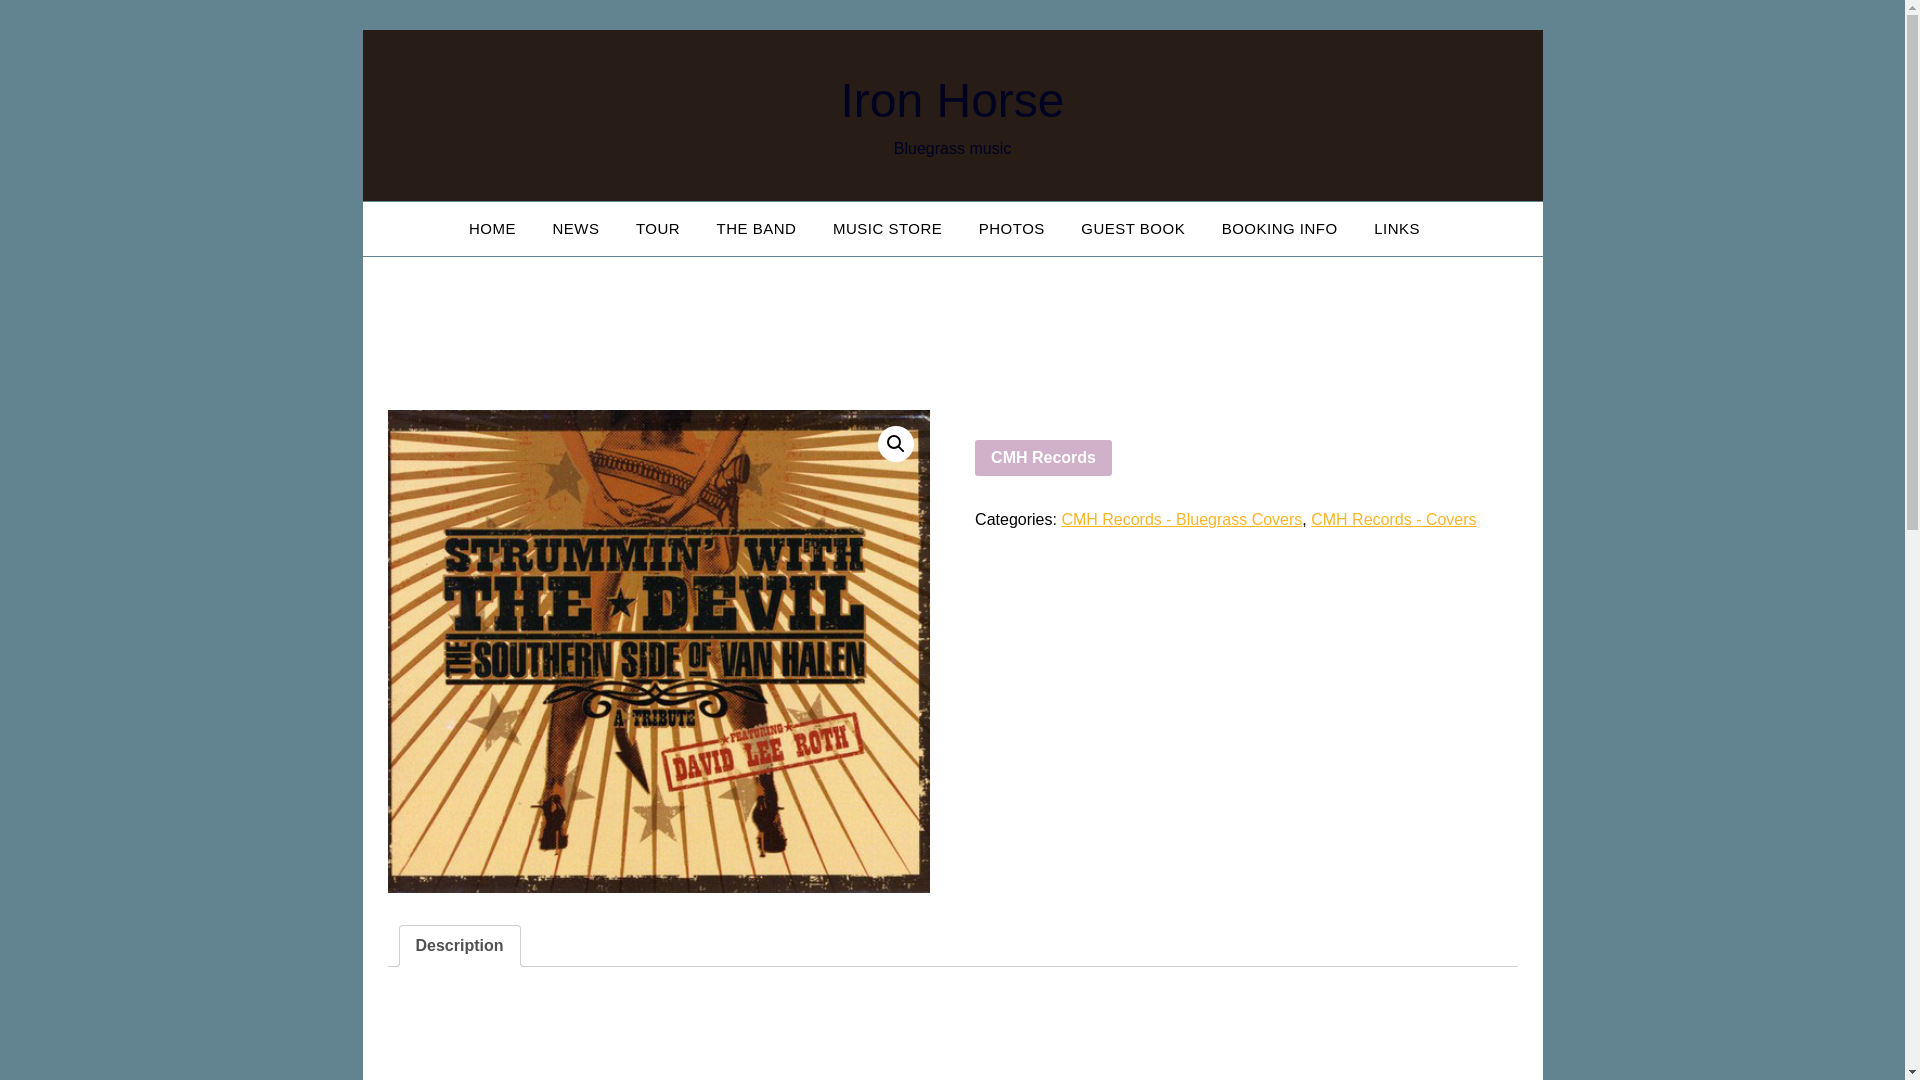 The image size is (1920, 1080). Describe the element at coordinates (1133, 228) in the screenshot. I see `GUEST BOOK` at that location.